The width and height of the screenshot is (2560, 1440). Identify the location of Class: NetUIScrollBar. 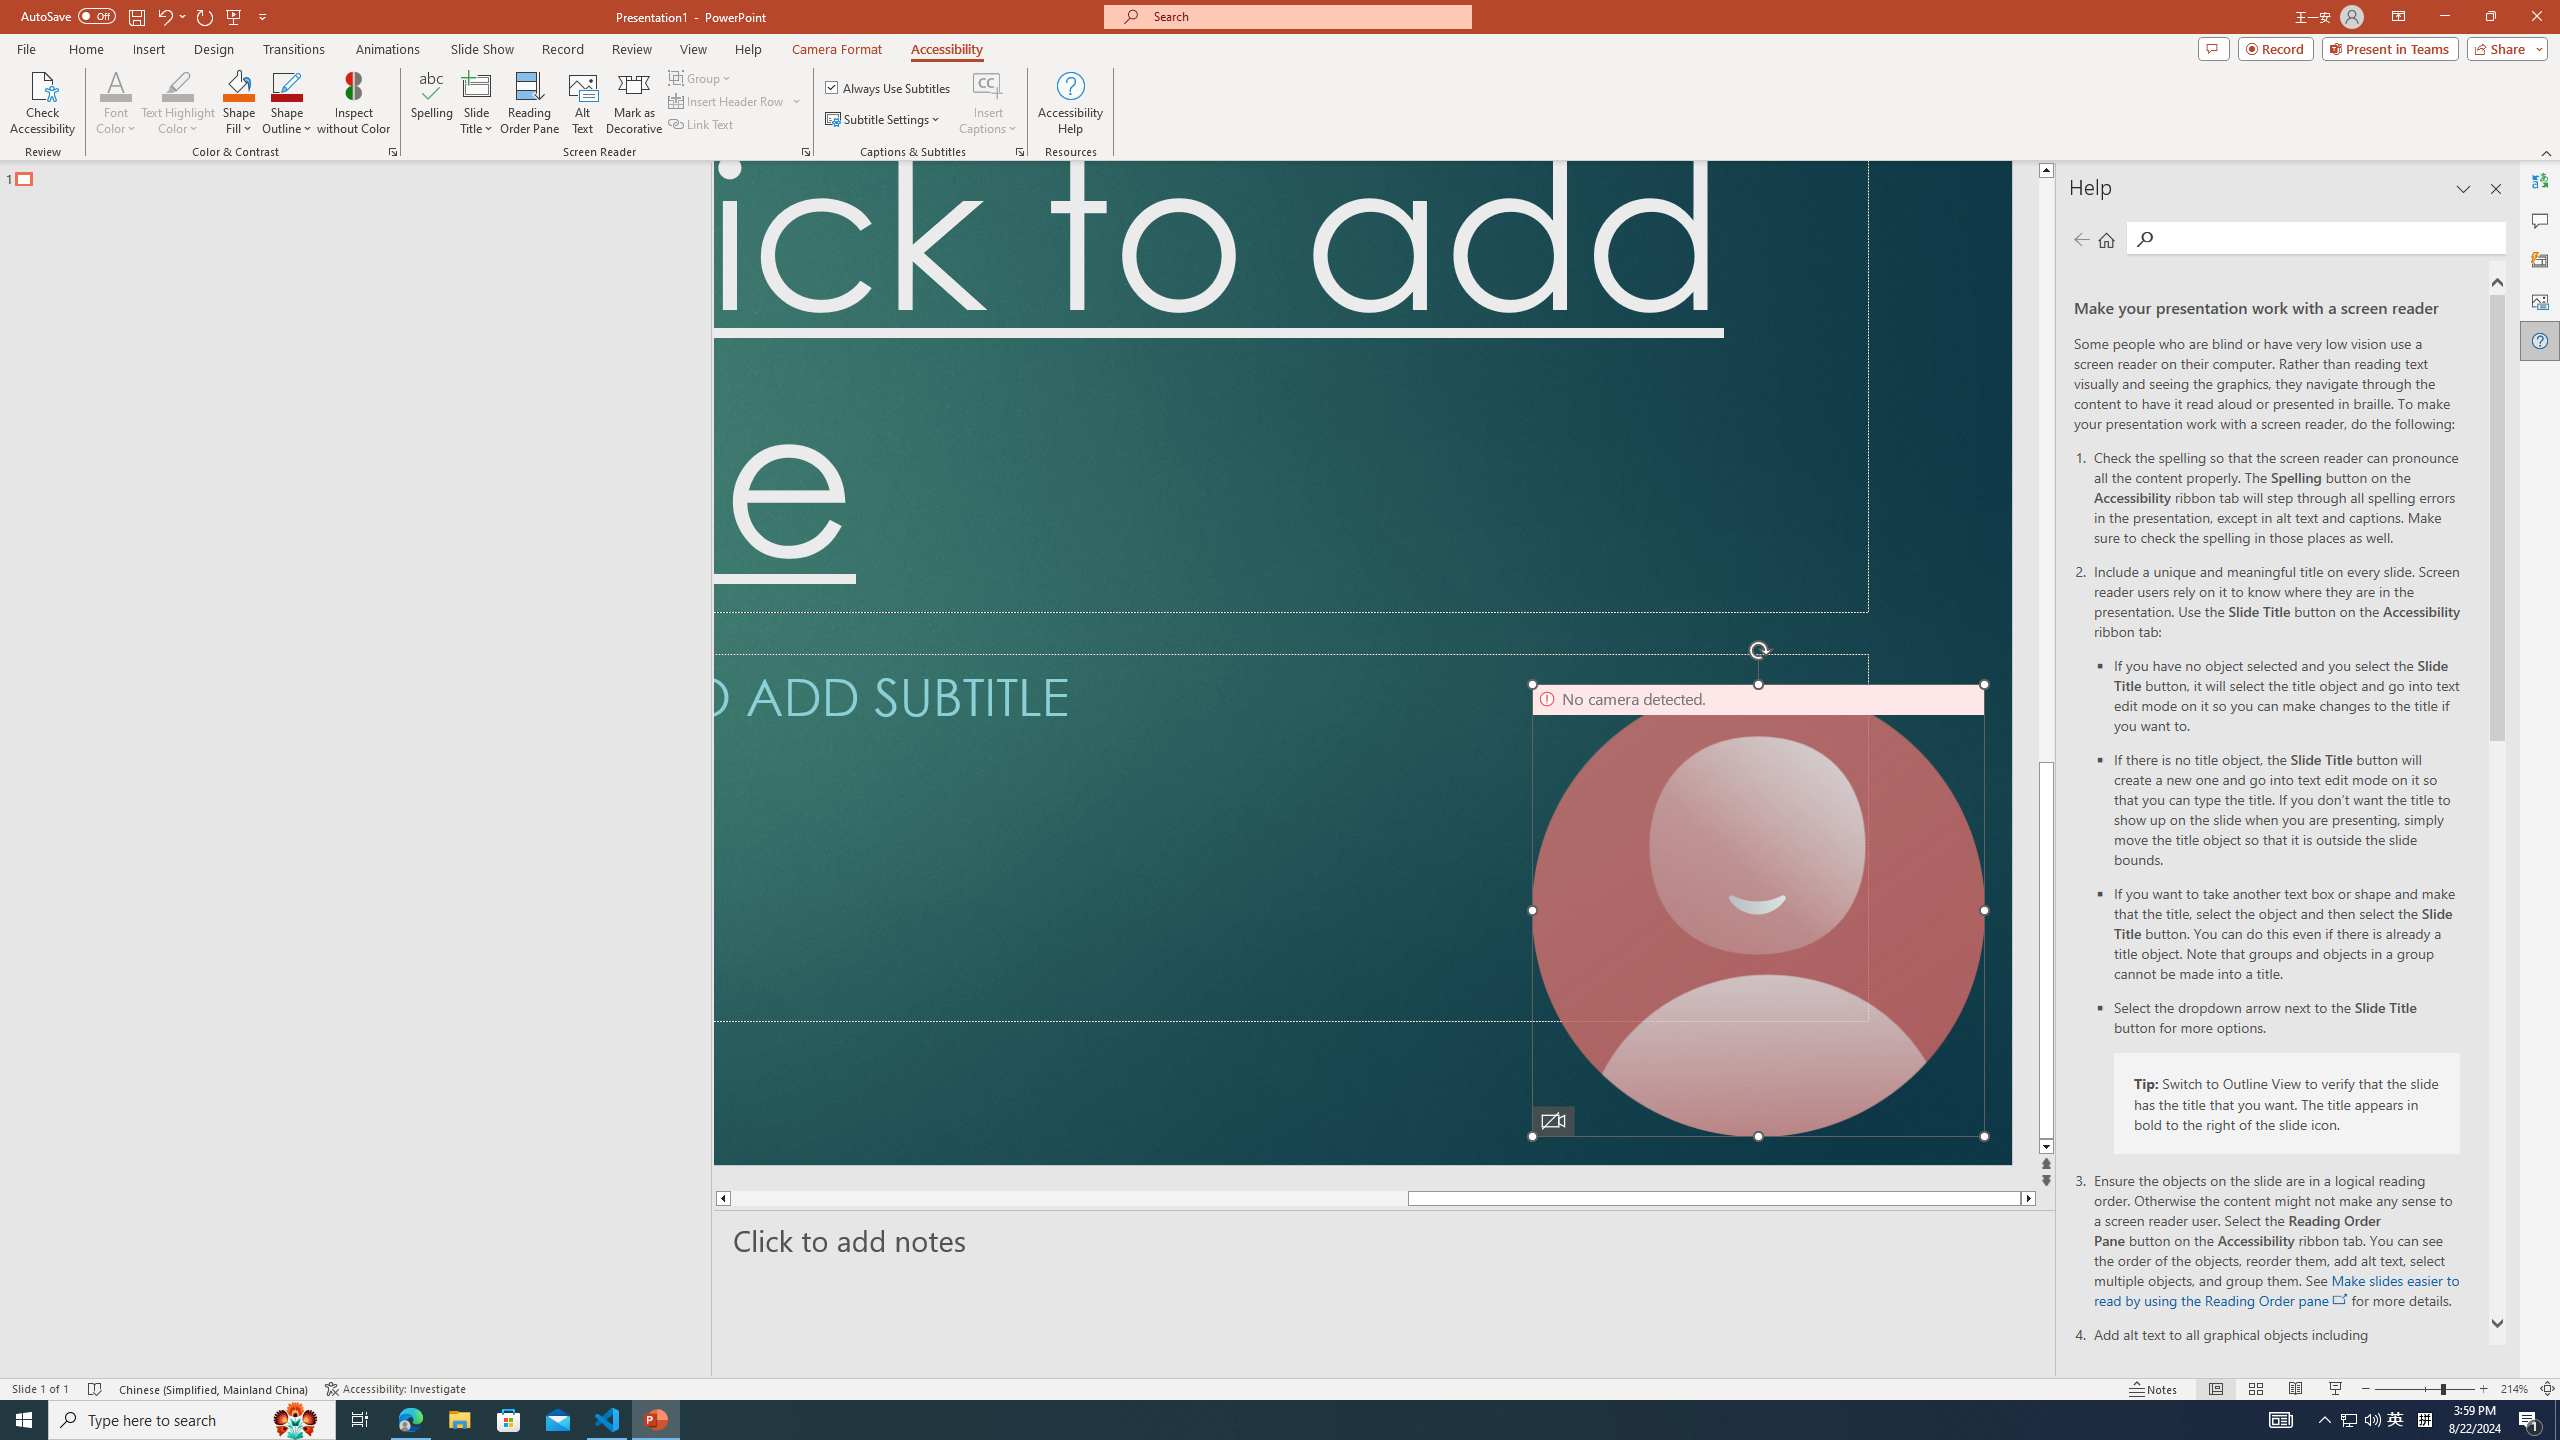
(1280, 1332).